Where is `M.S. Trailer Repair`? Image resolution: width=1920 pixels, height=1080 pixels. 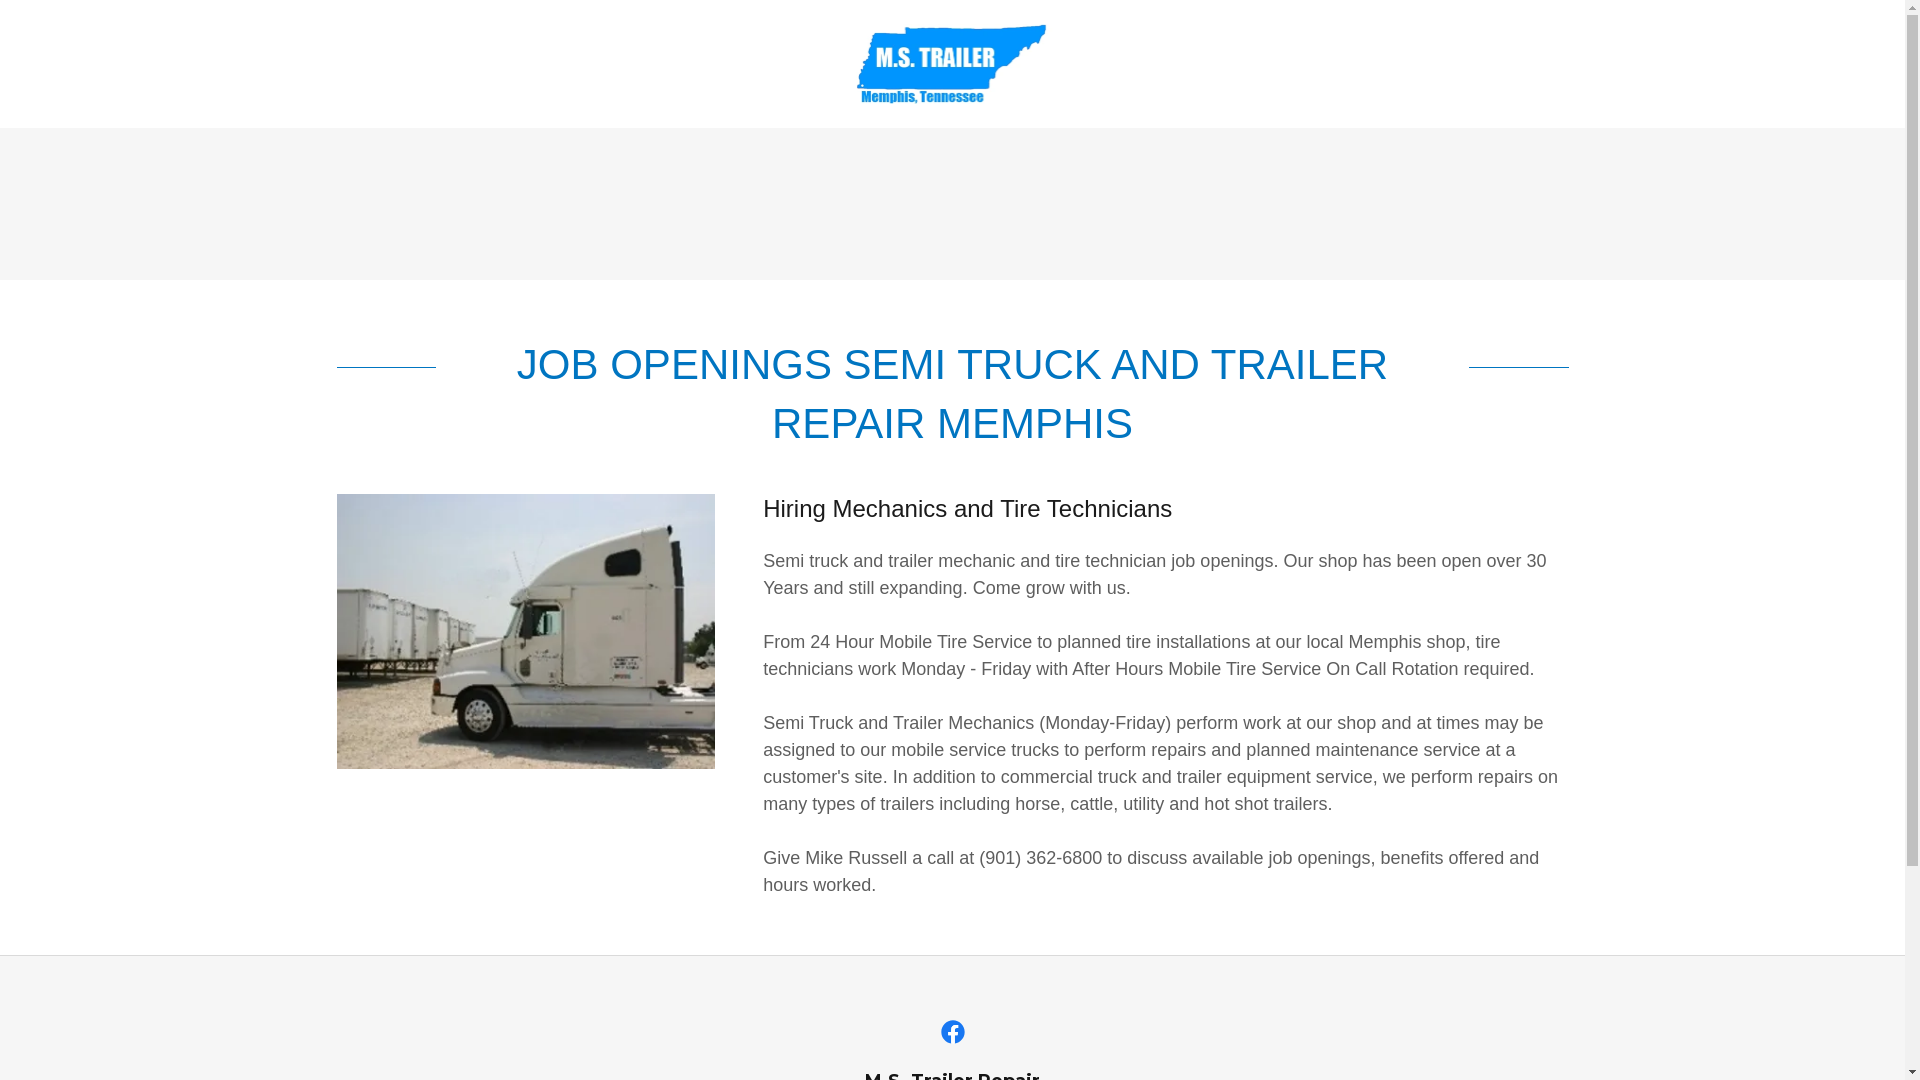
M.S. Trailer Repair is located at coordinates (953, 63).